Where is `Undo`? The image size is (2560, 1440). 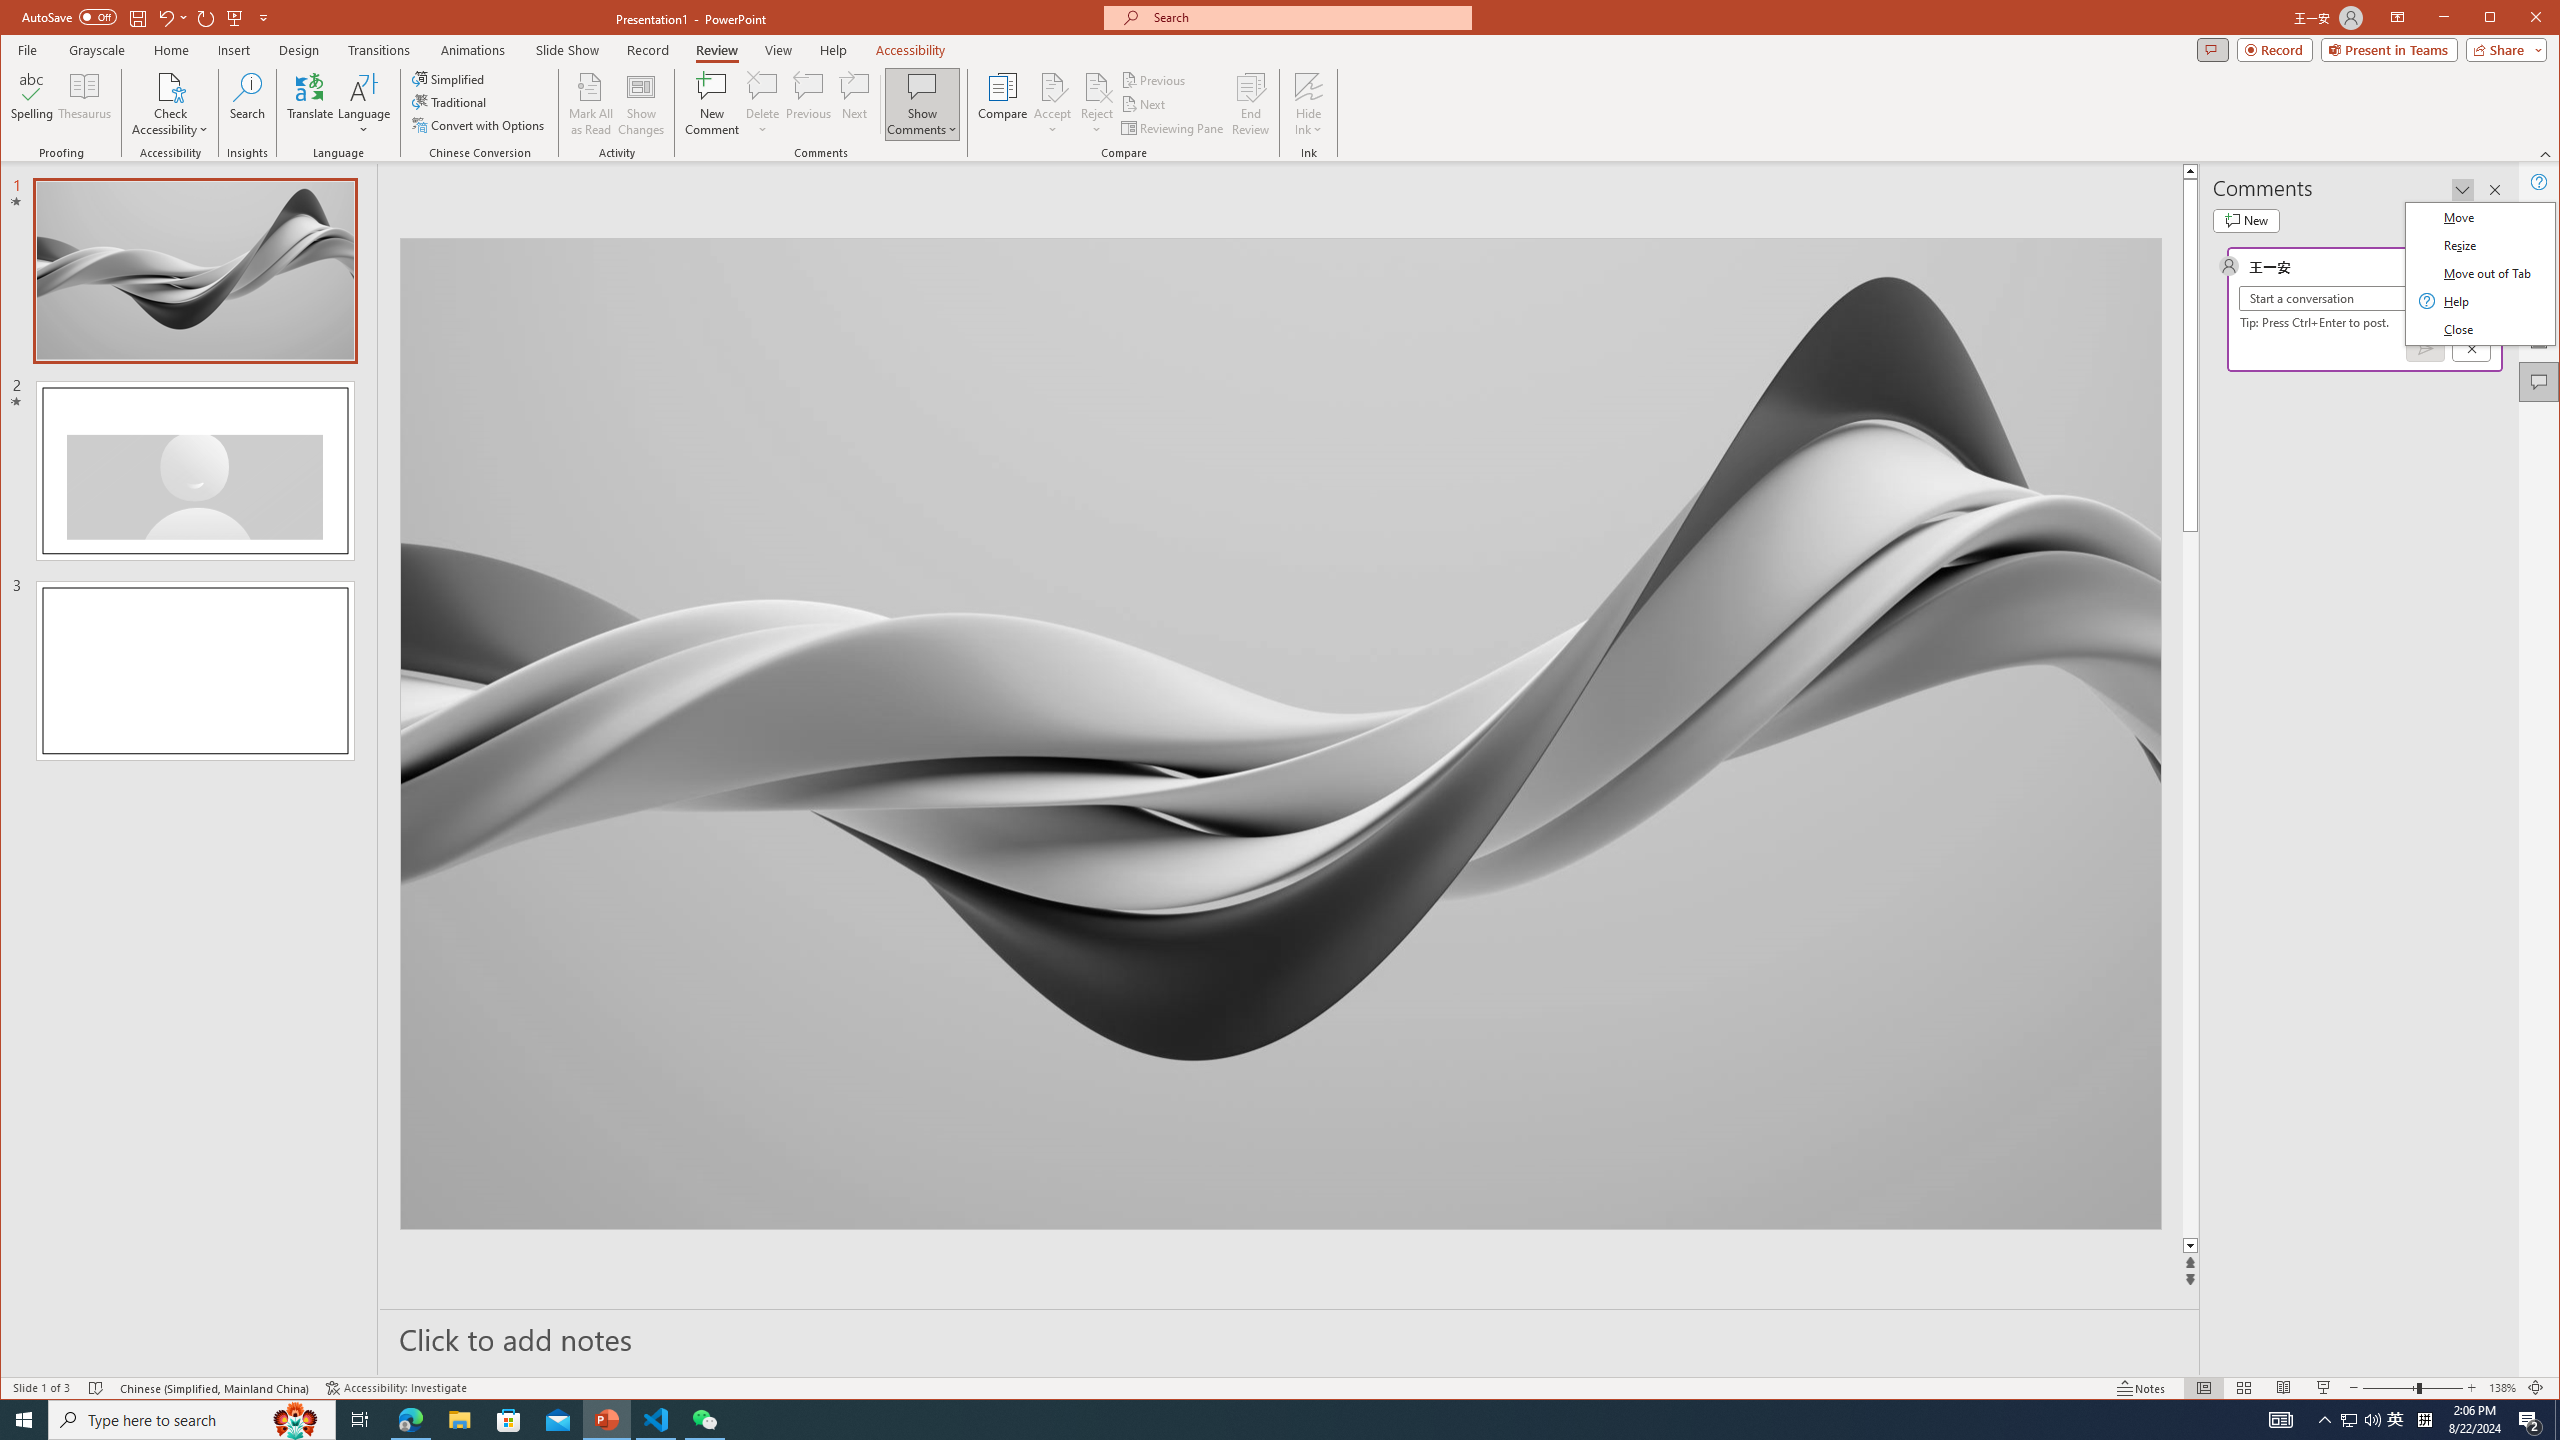
Undo is located at coordinates (172, 17).